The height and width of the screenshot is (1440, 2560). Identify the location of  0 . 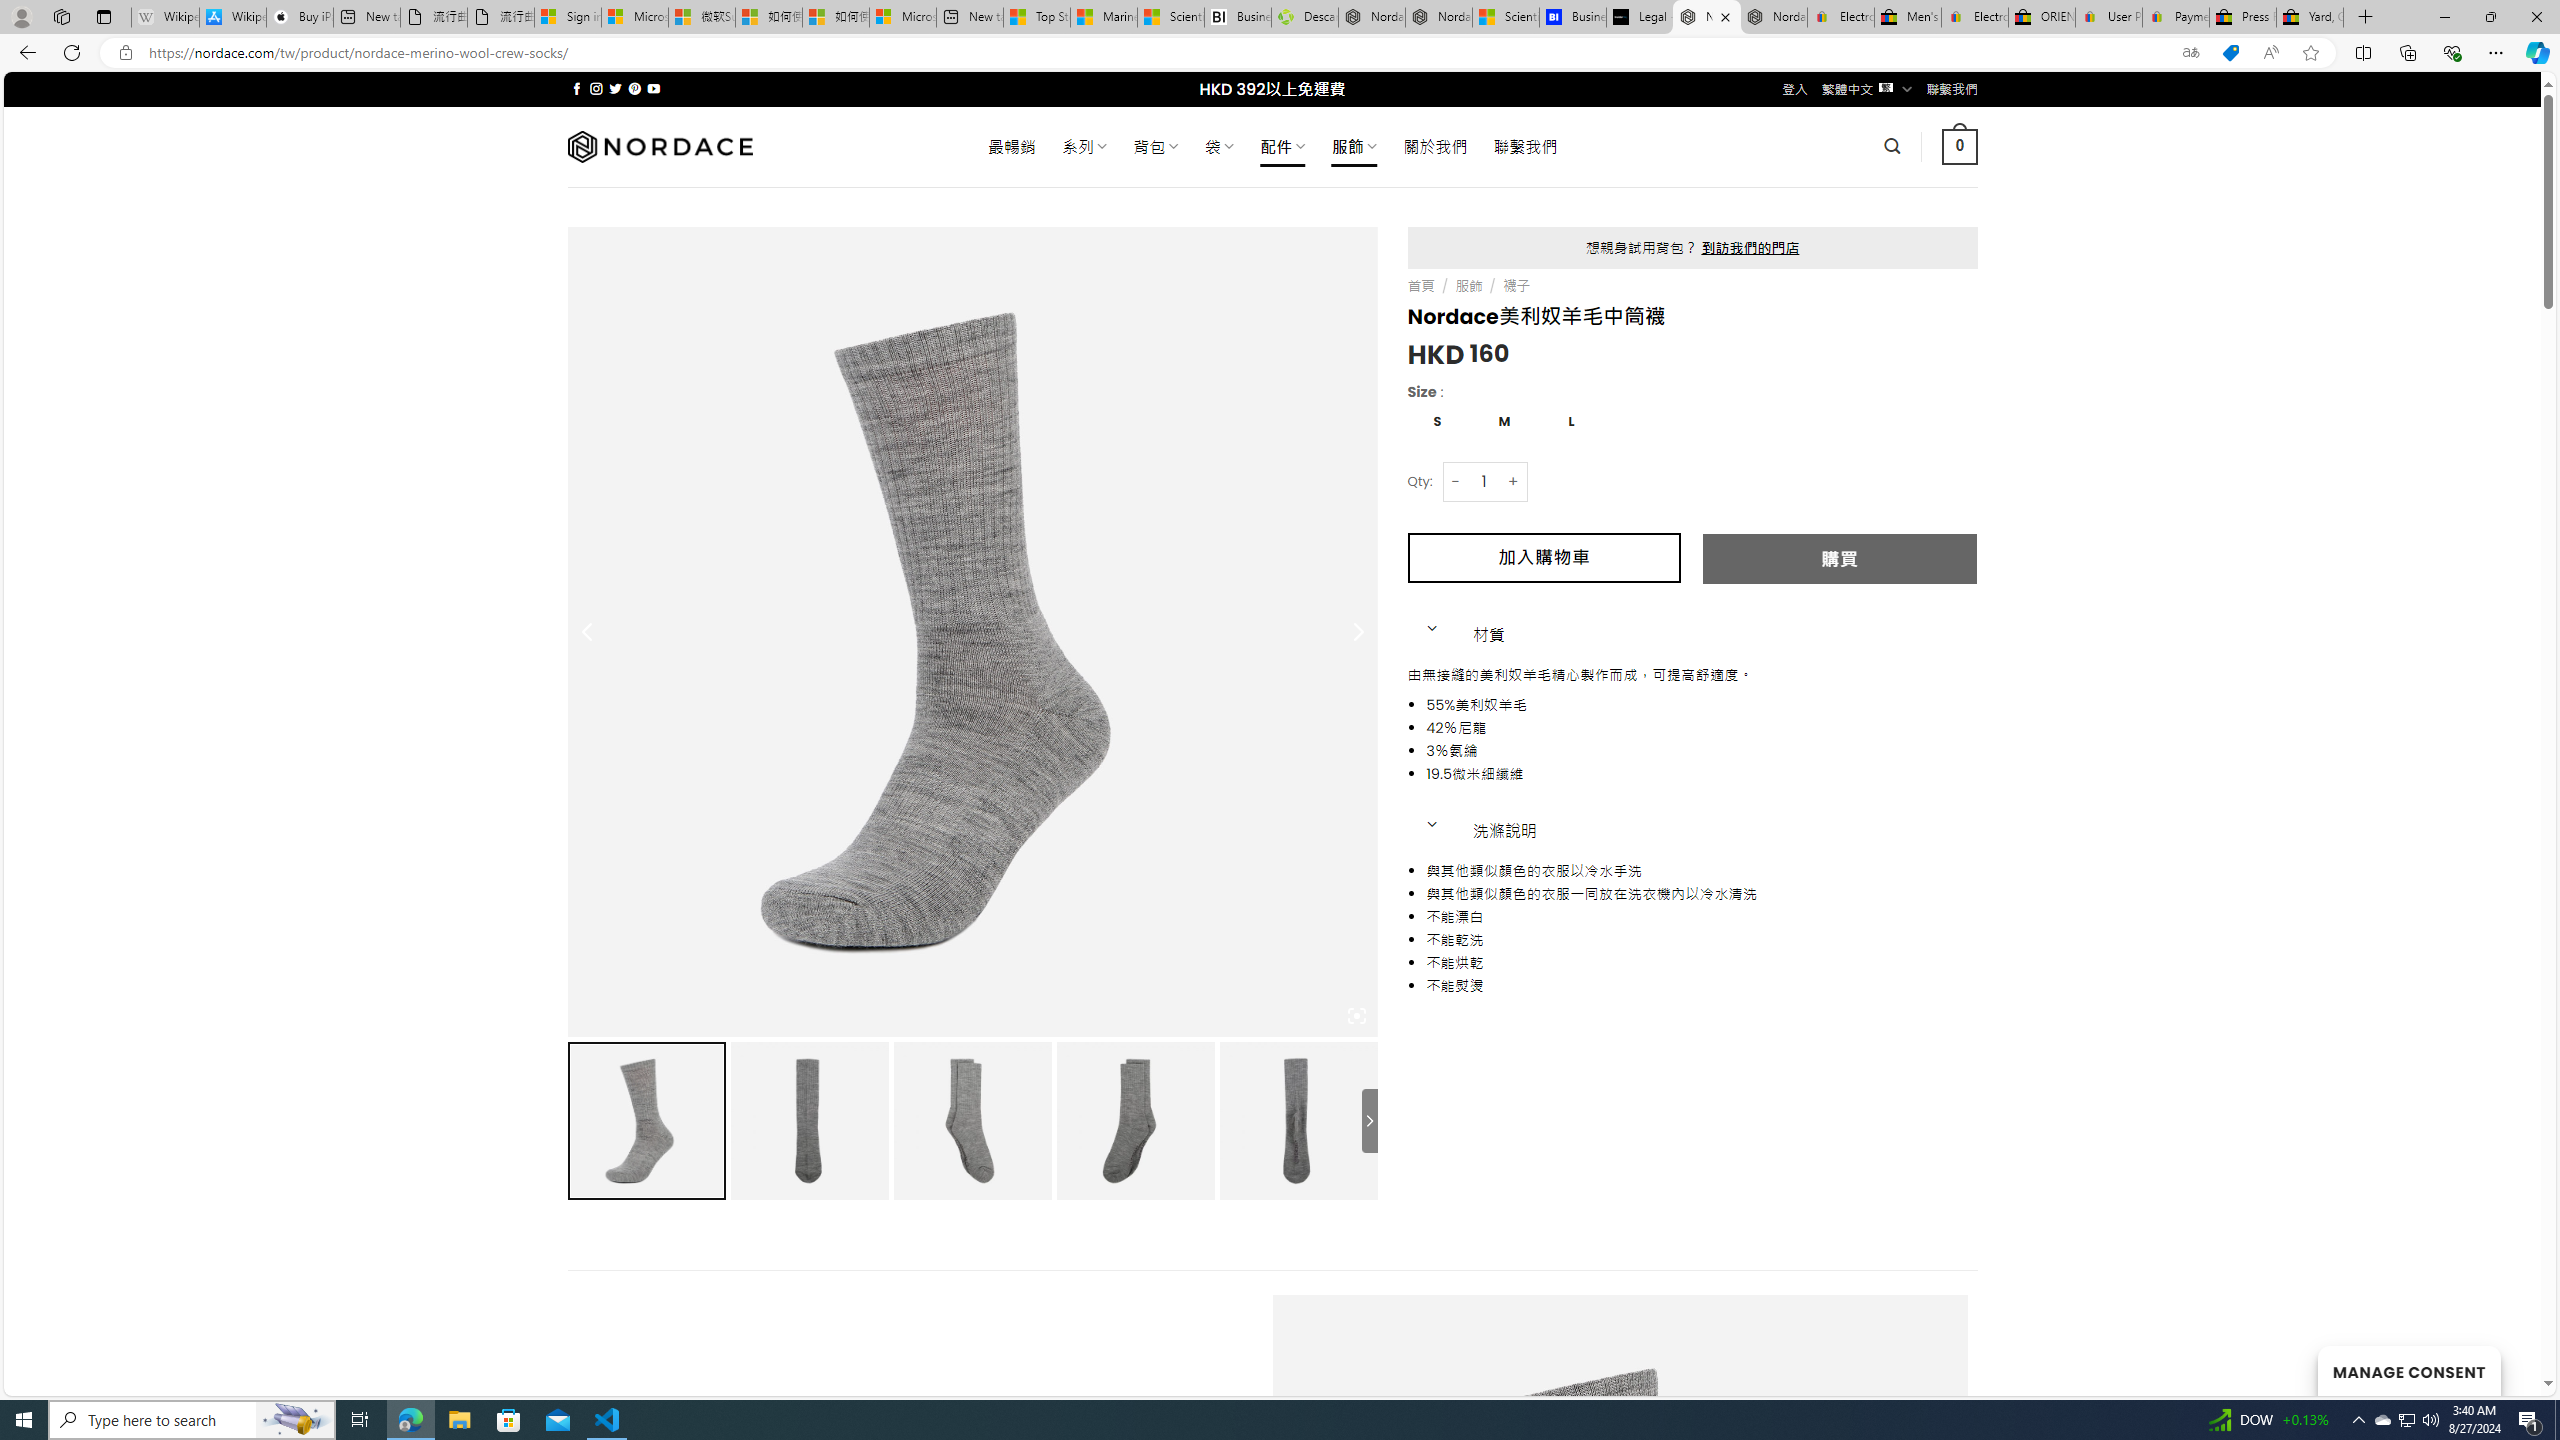
(1960, 146).